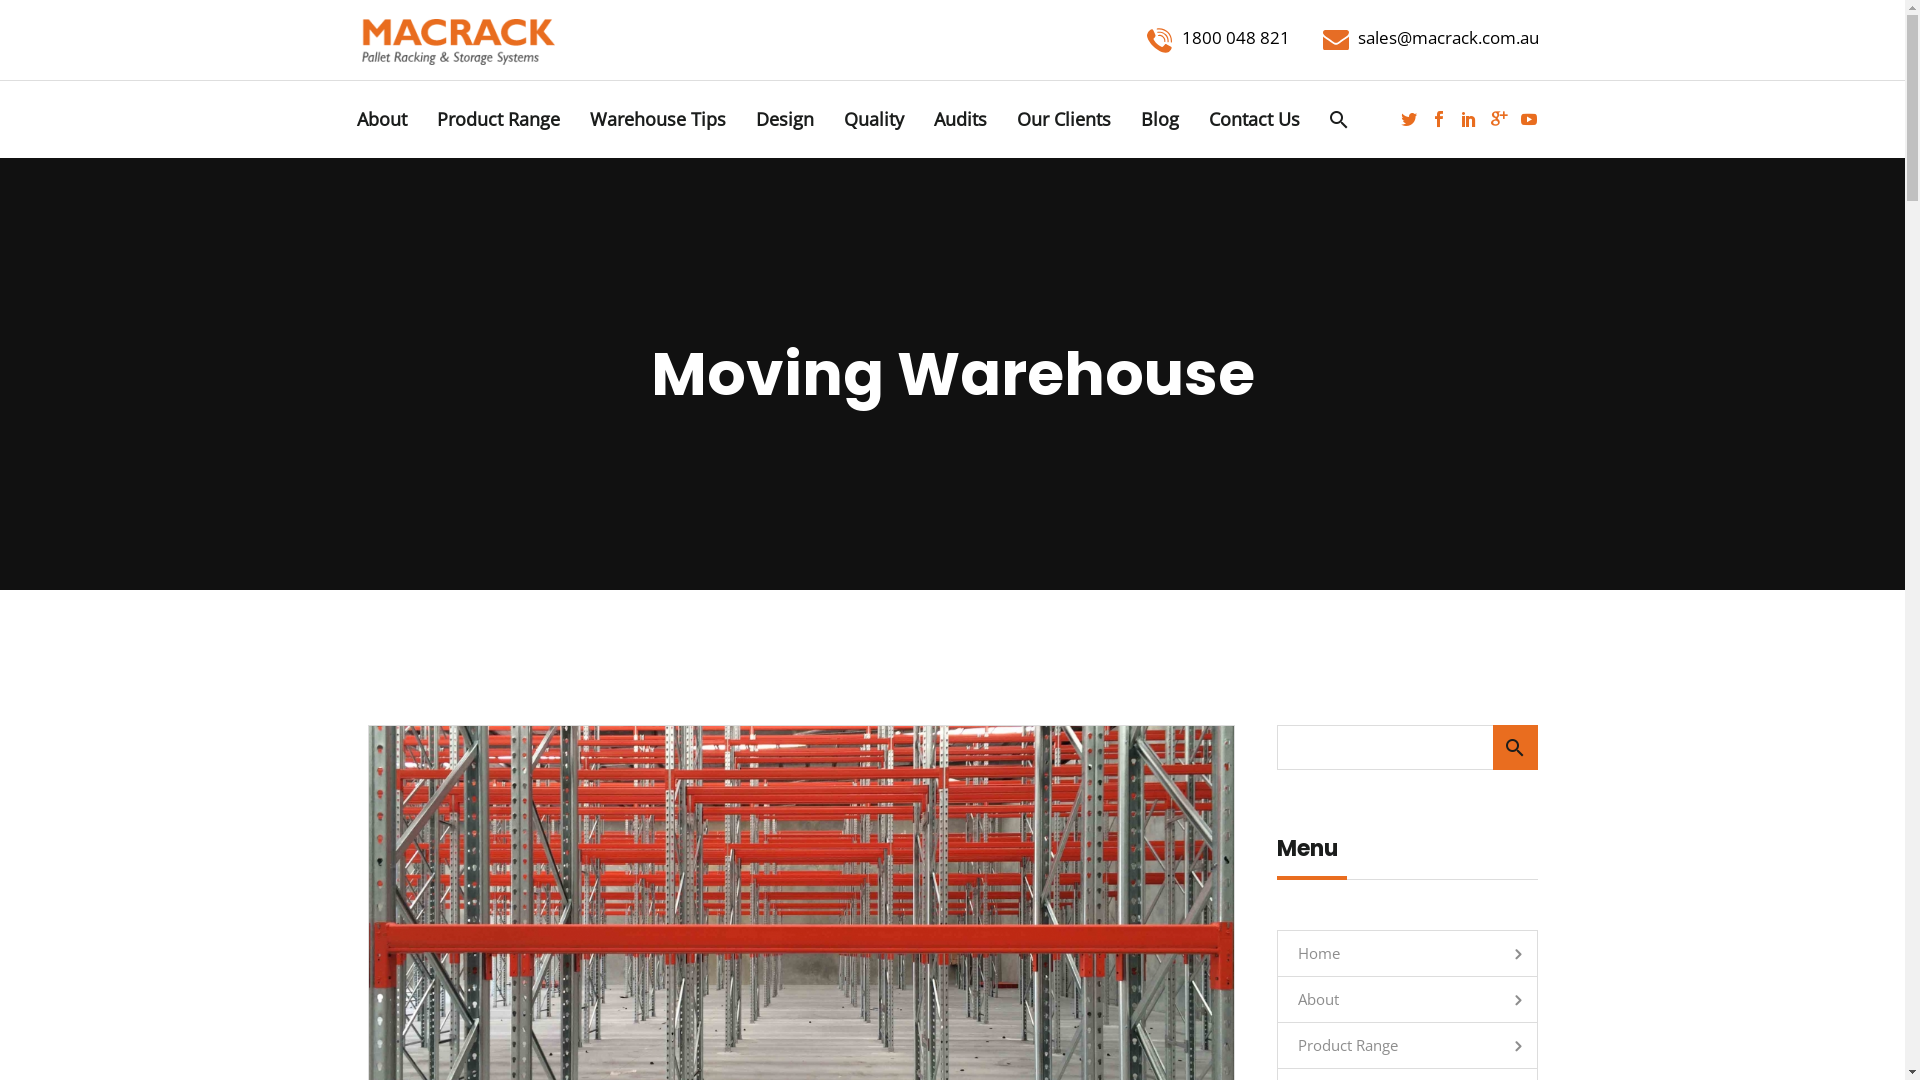 Image resolution: width=1920 pixels, height=1080 pixels. What do you see at coordinates (1308, 1000) in the screenshot?
I see `About` at bounding box center [1308, 1000].